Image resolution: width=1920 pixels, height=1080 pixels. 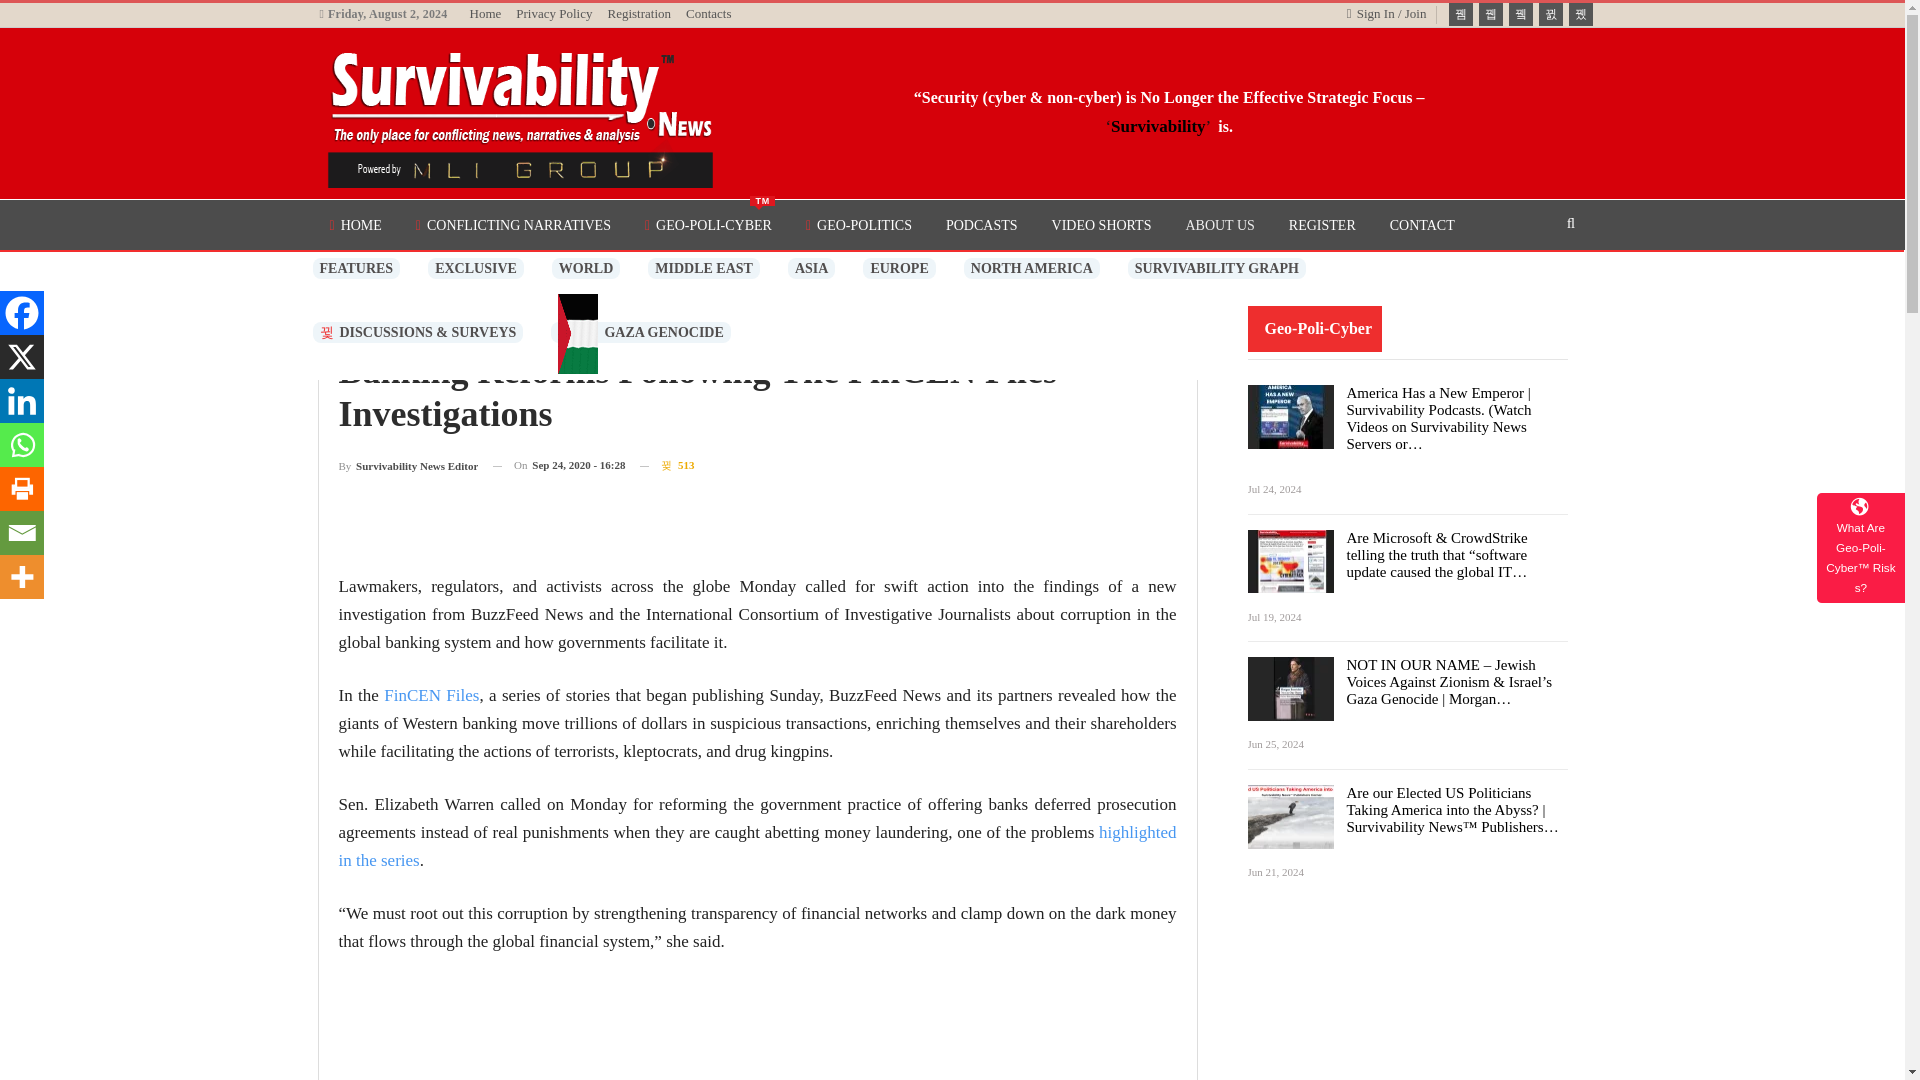 What do you see at coordinates (353, 224) in the screenshot?
I see `Email` at bounding box center [353, 224].